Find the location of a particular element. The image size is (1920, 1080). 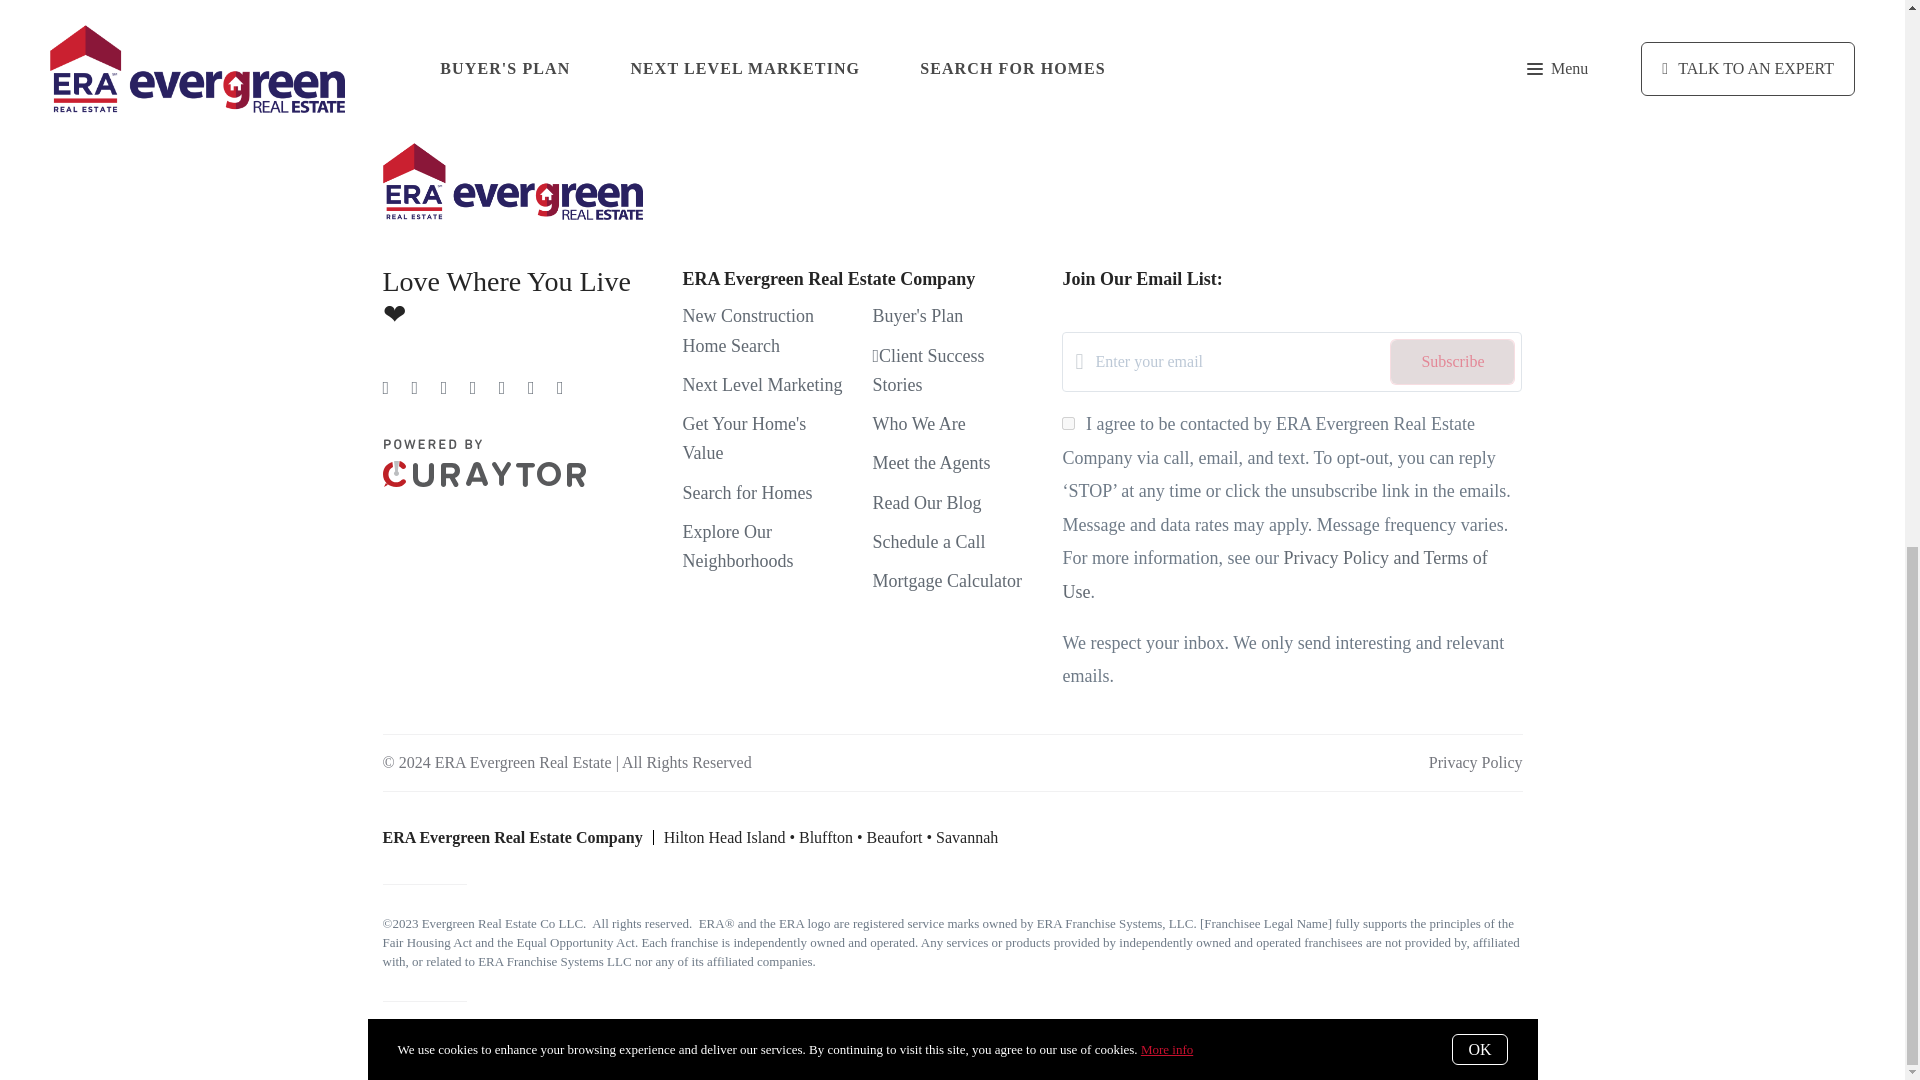

on is located at coordinates (1068, 422).